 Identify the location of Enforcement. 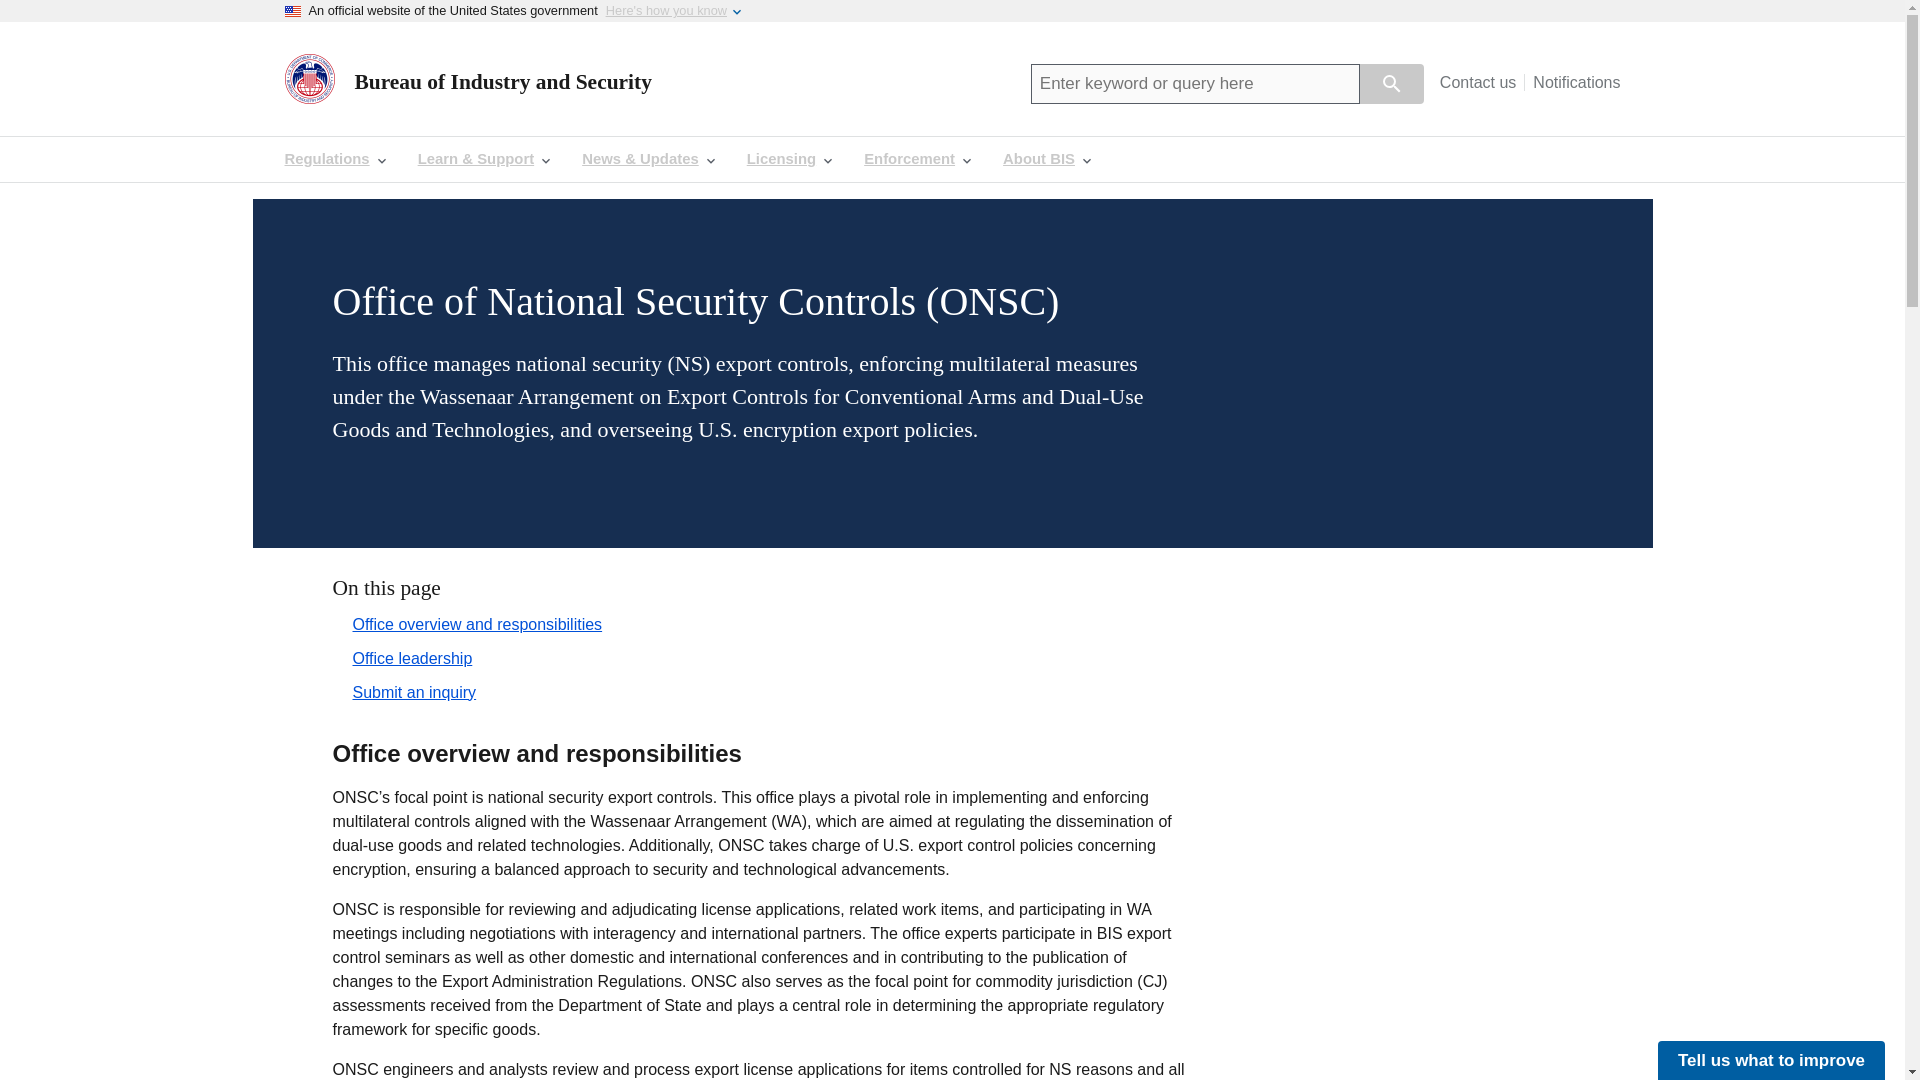
(917, 160).